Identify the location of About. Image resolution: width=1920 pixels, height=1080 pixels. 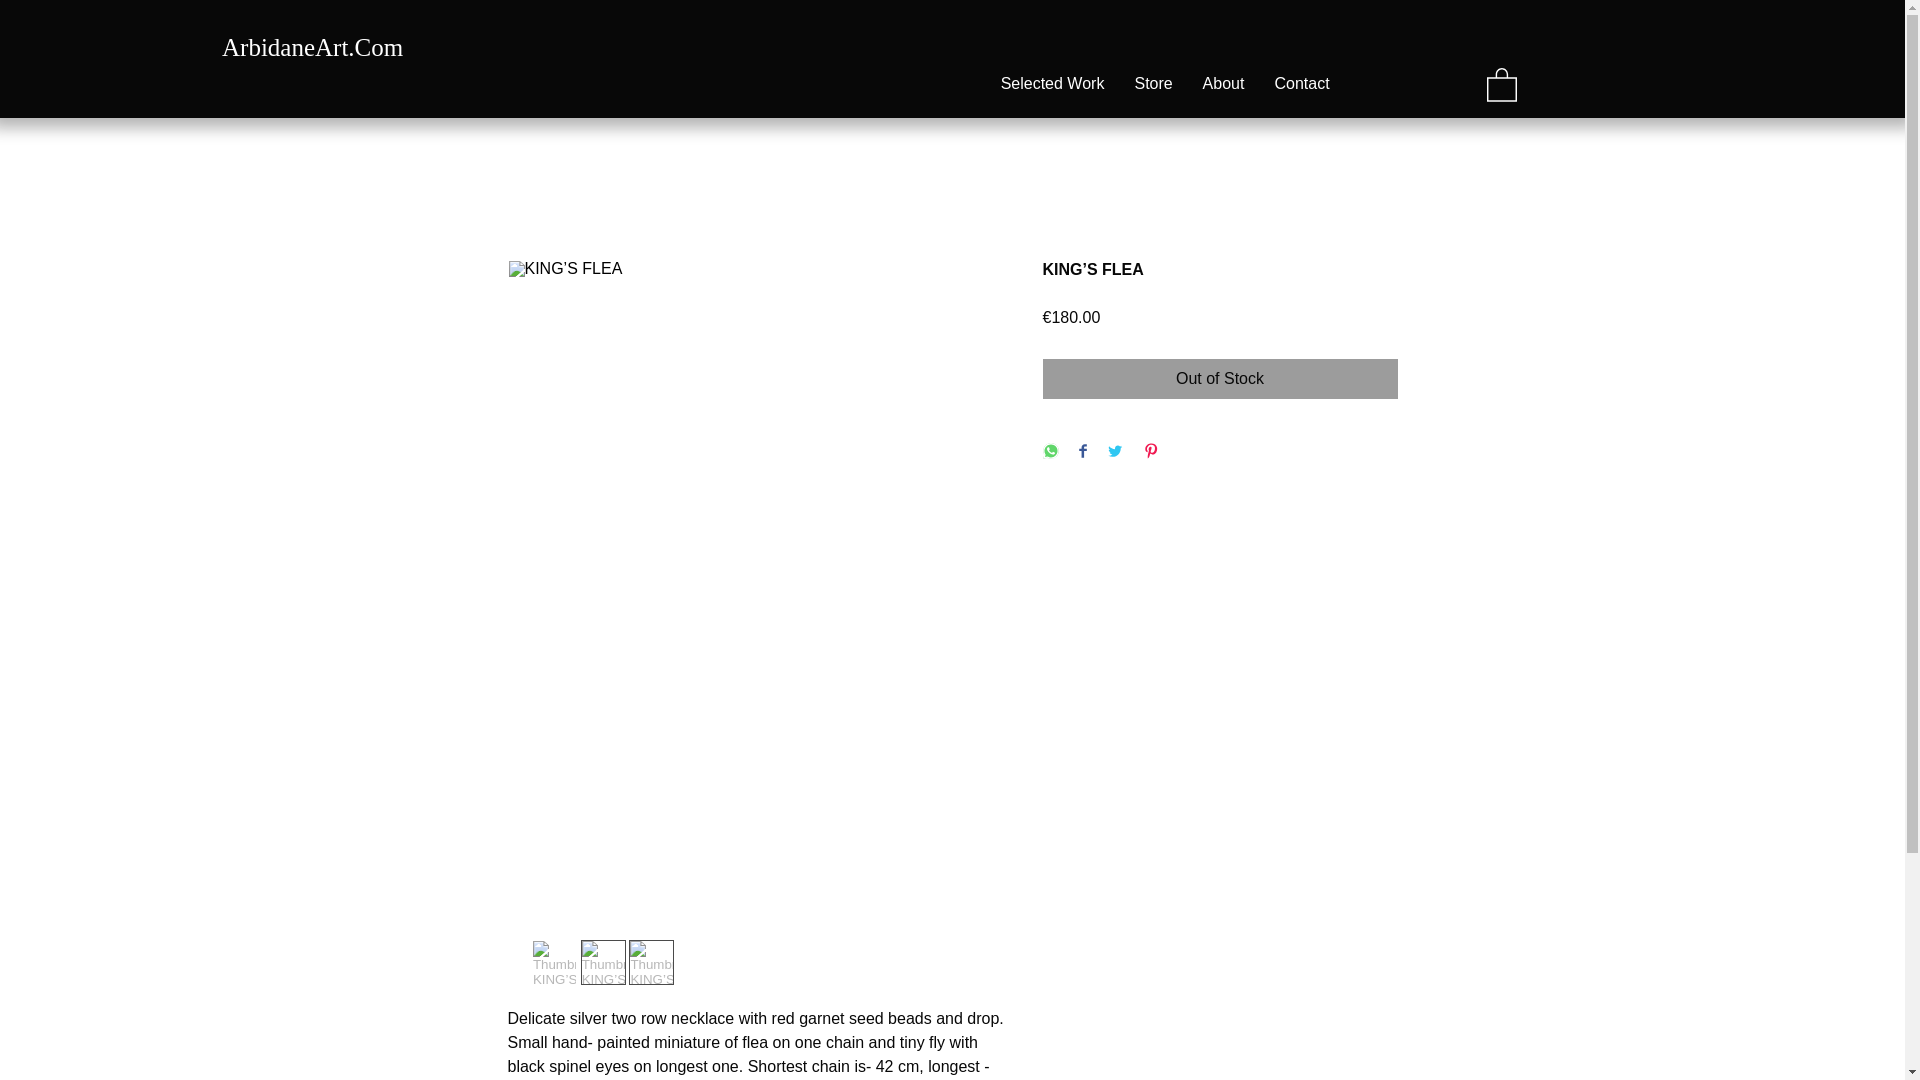
(1224, 83).